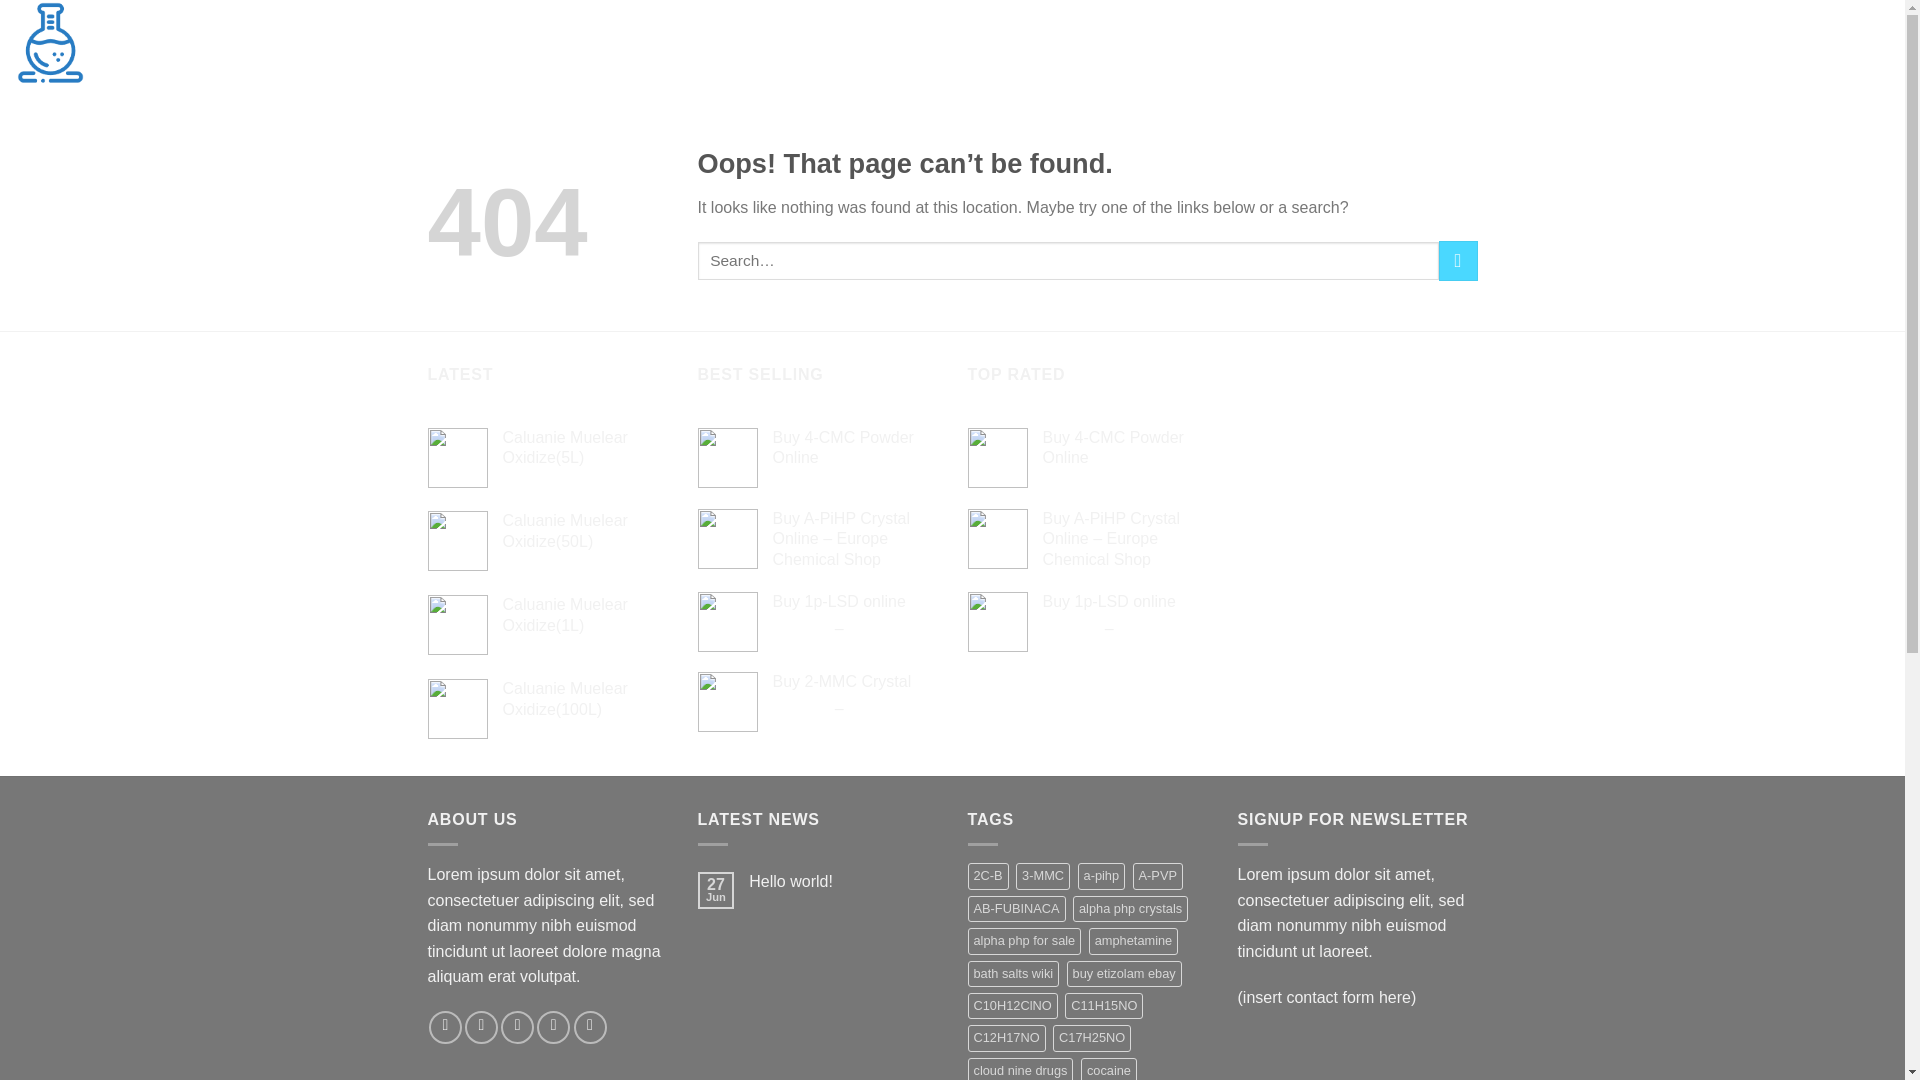  I want to click on Follow on Facebook, so click(445, 1027).